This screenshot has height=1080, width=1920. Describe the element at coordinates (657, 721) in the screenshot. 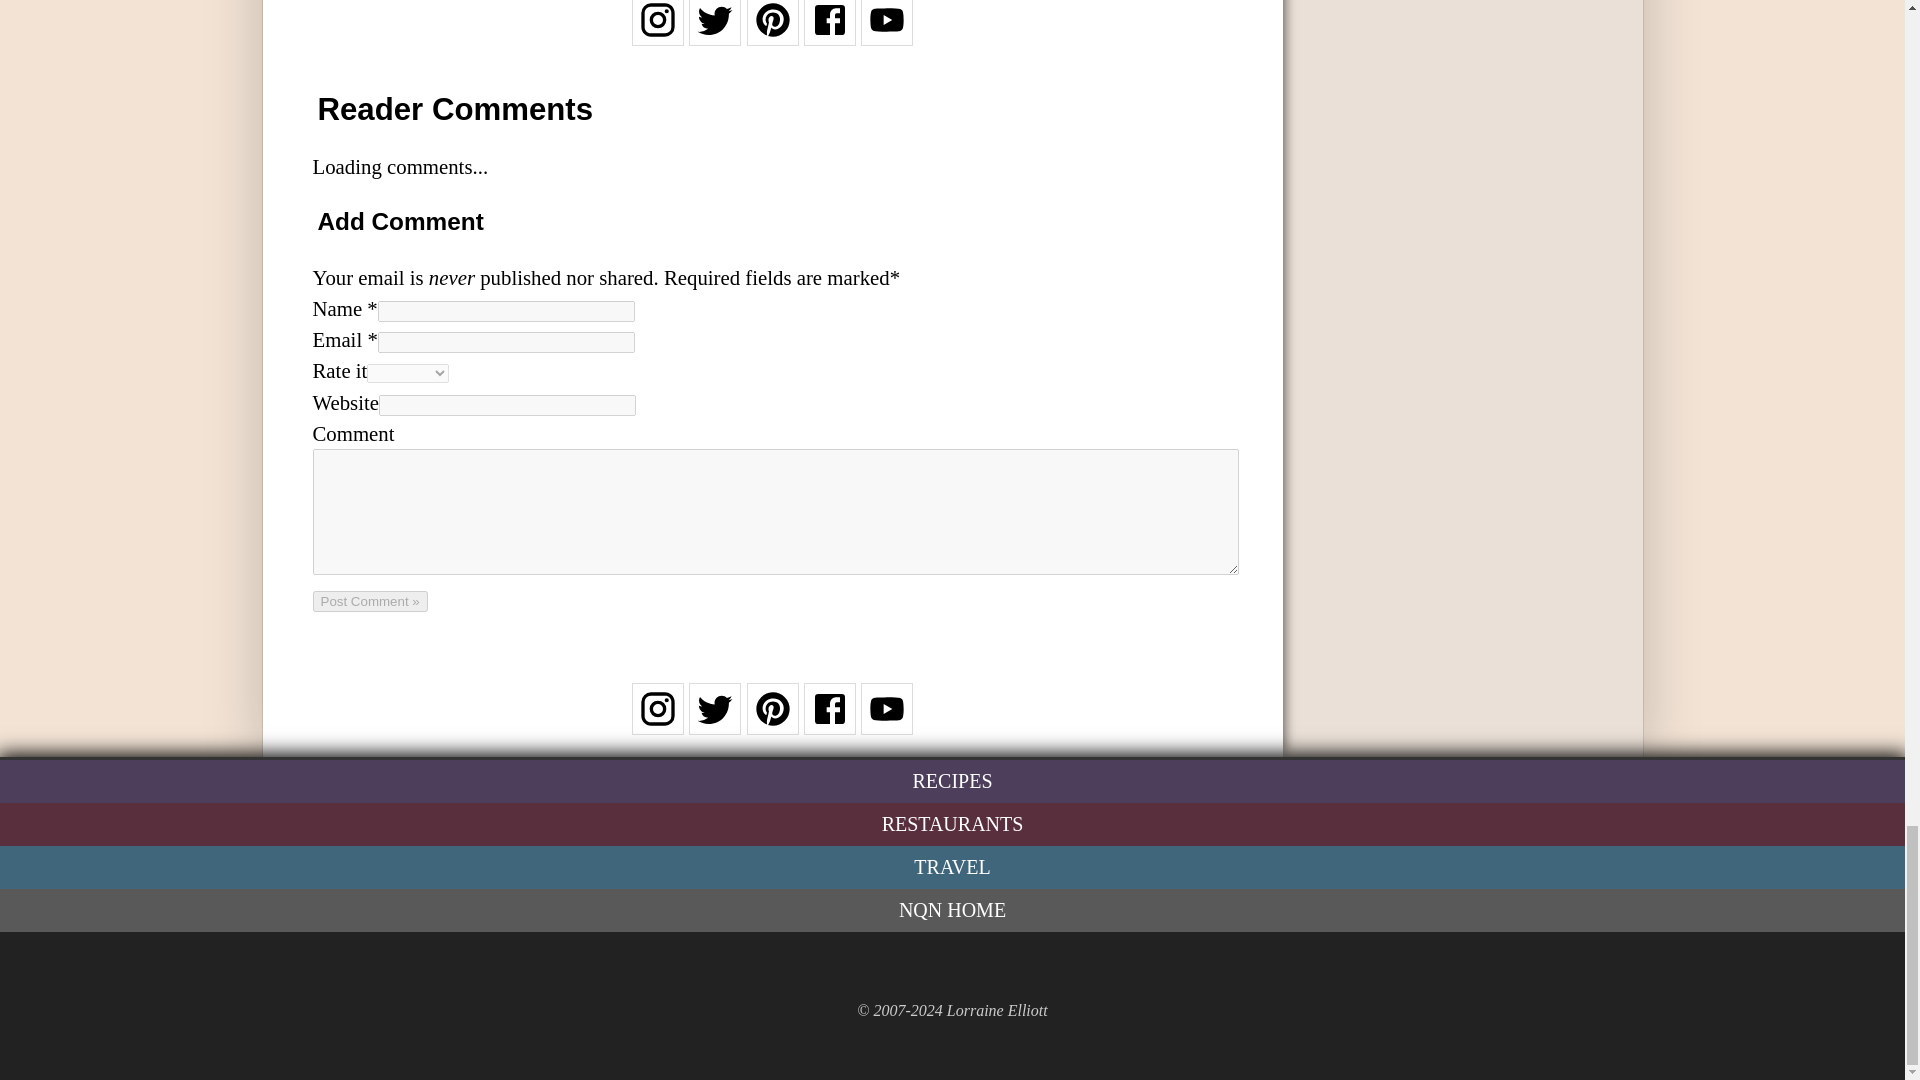

I see `Follow on Instagram` at that location.